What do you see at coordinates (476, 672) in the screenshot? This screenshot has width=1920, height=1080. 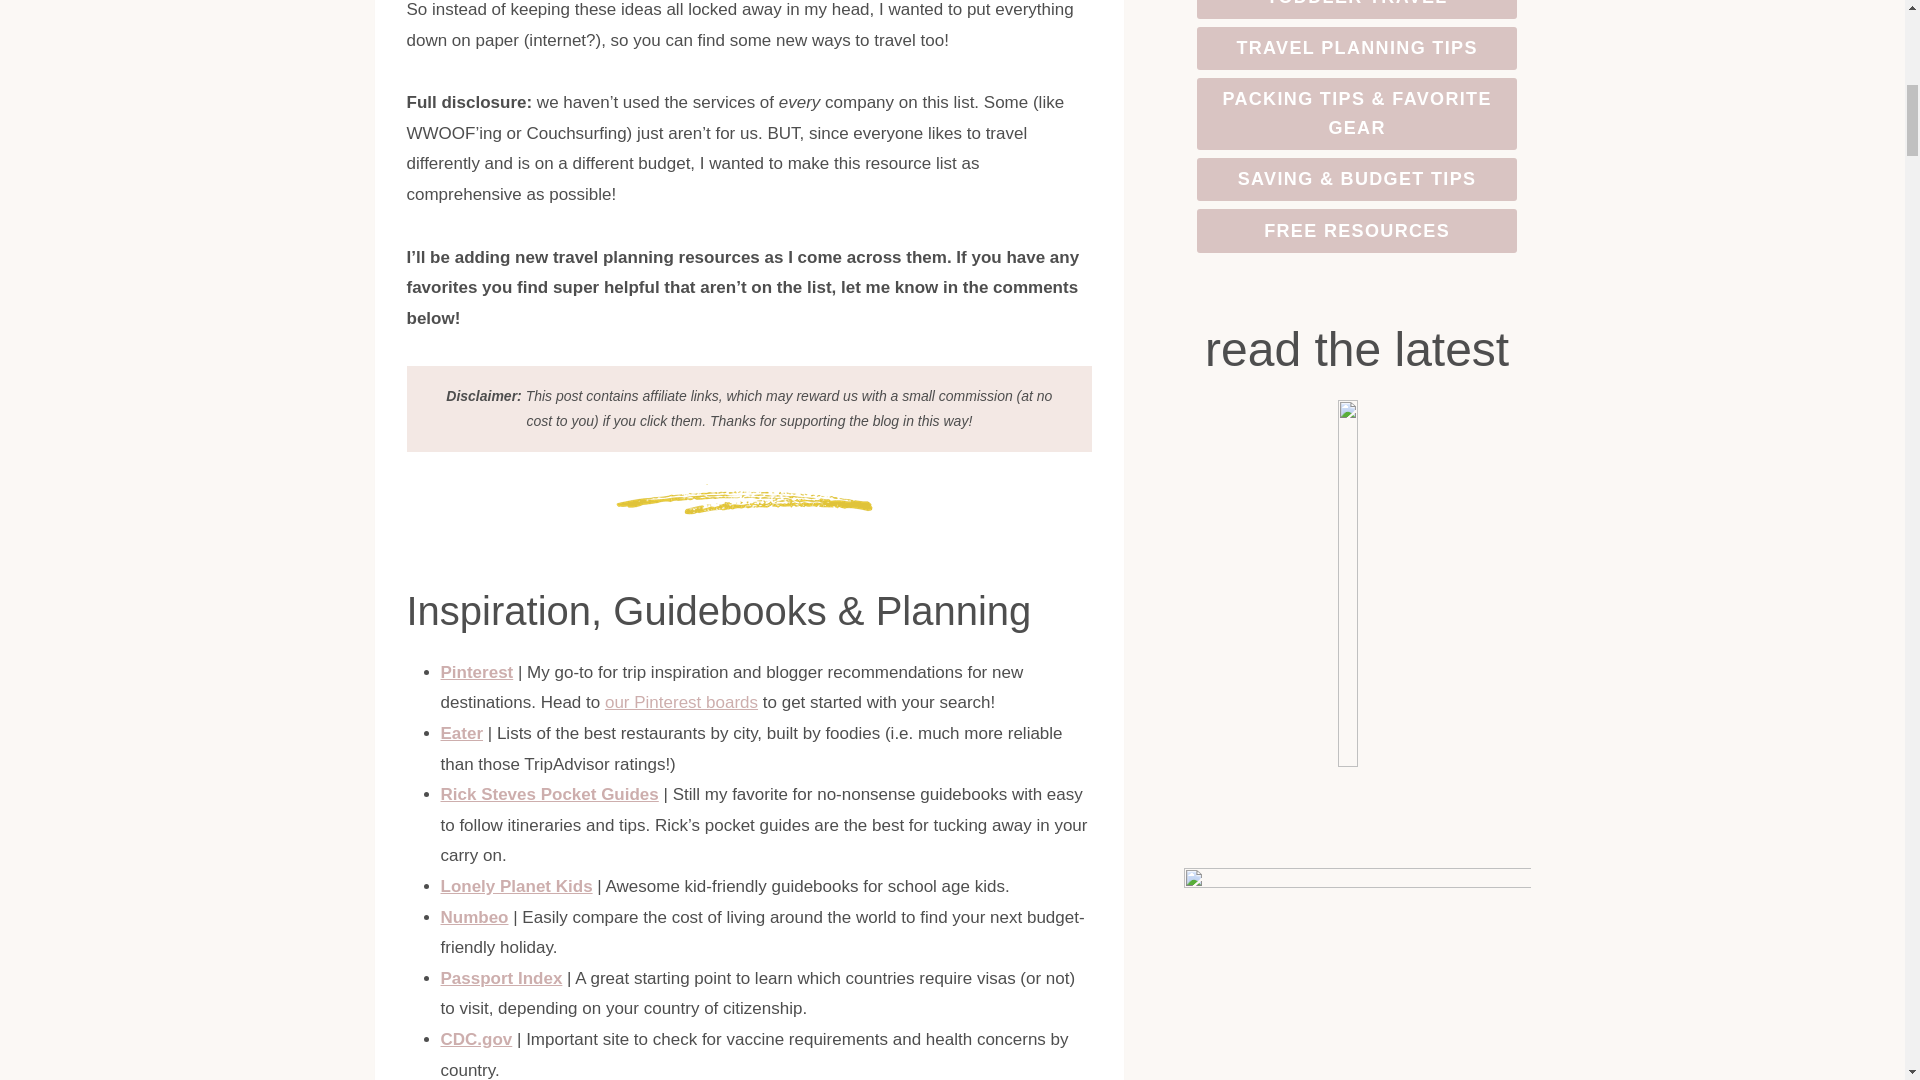 I see `Pinterest` at bounding box center [476, 672].